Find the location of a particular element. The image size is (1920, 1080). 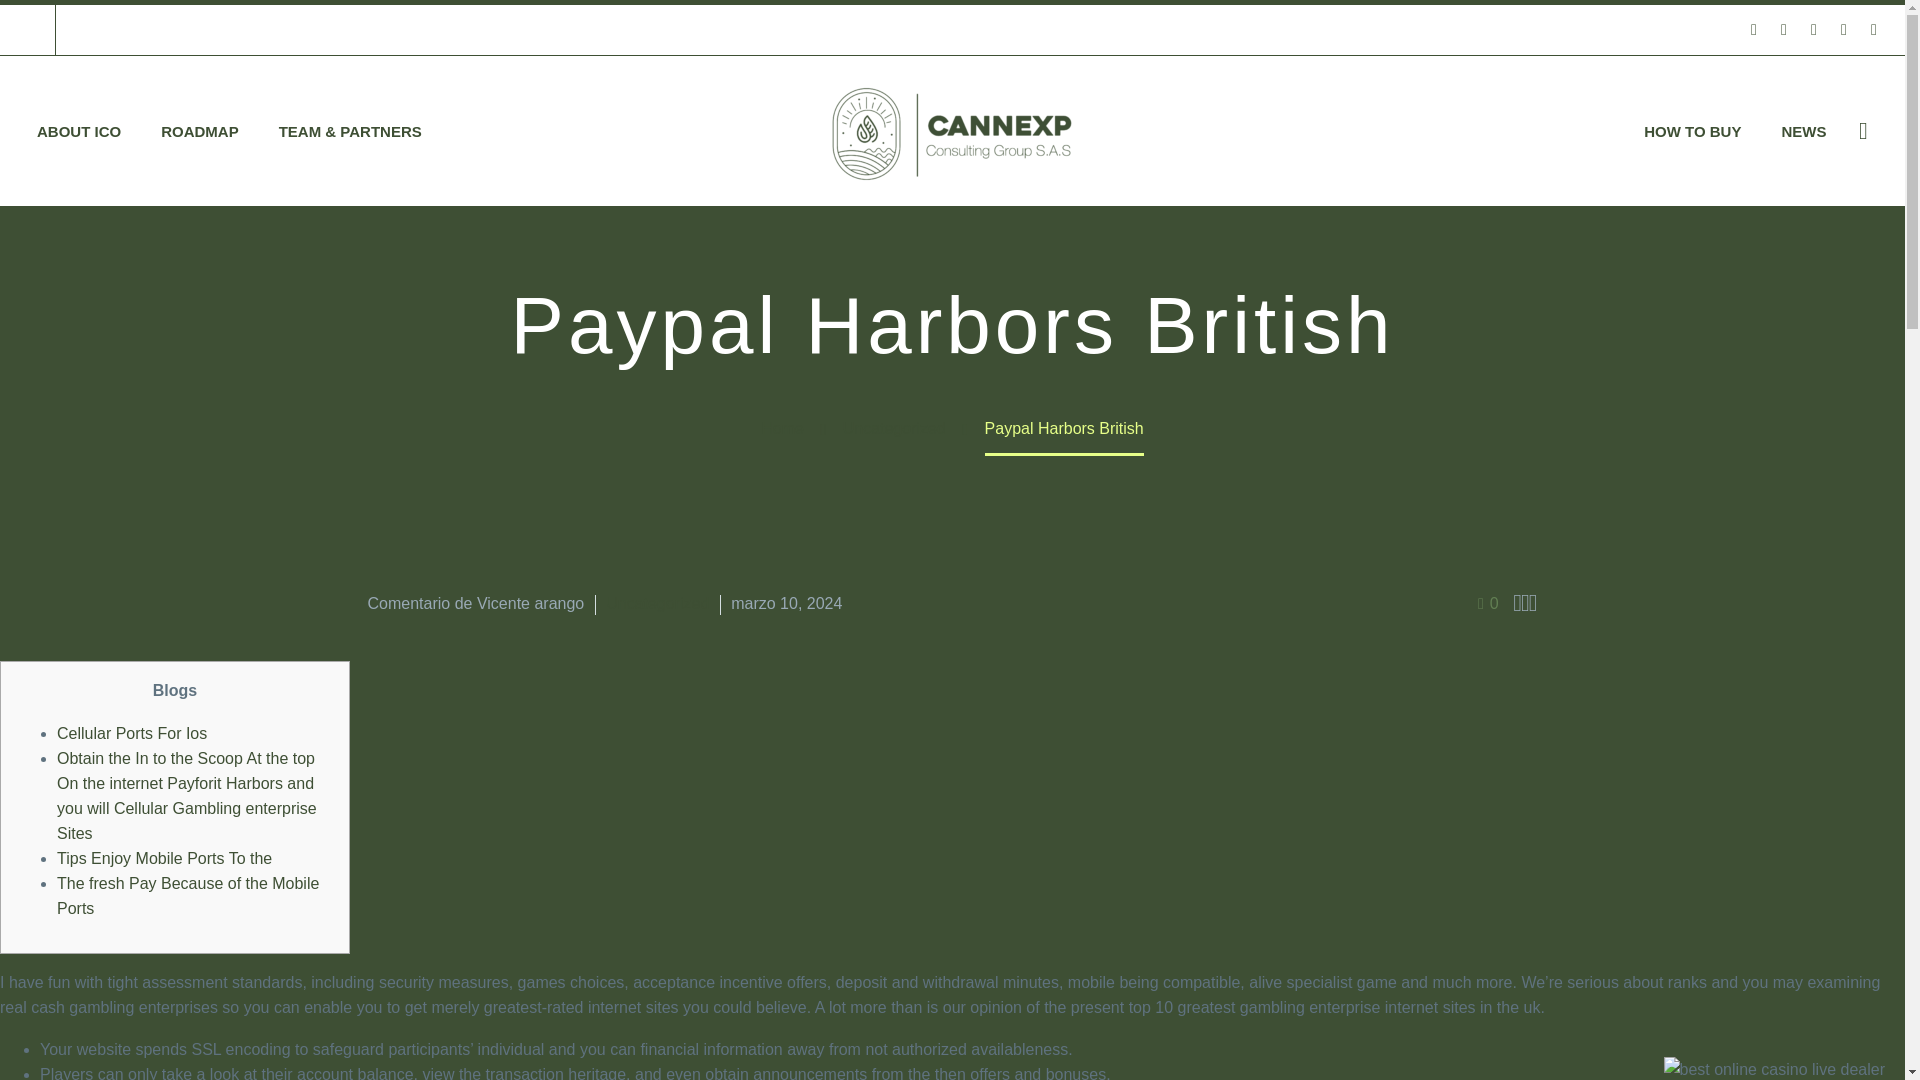

Instagram is located at coordinates (1844, 29).